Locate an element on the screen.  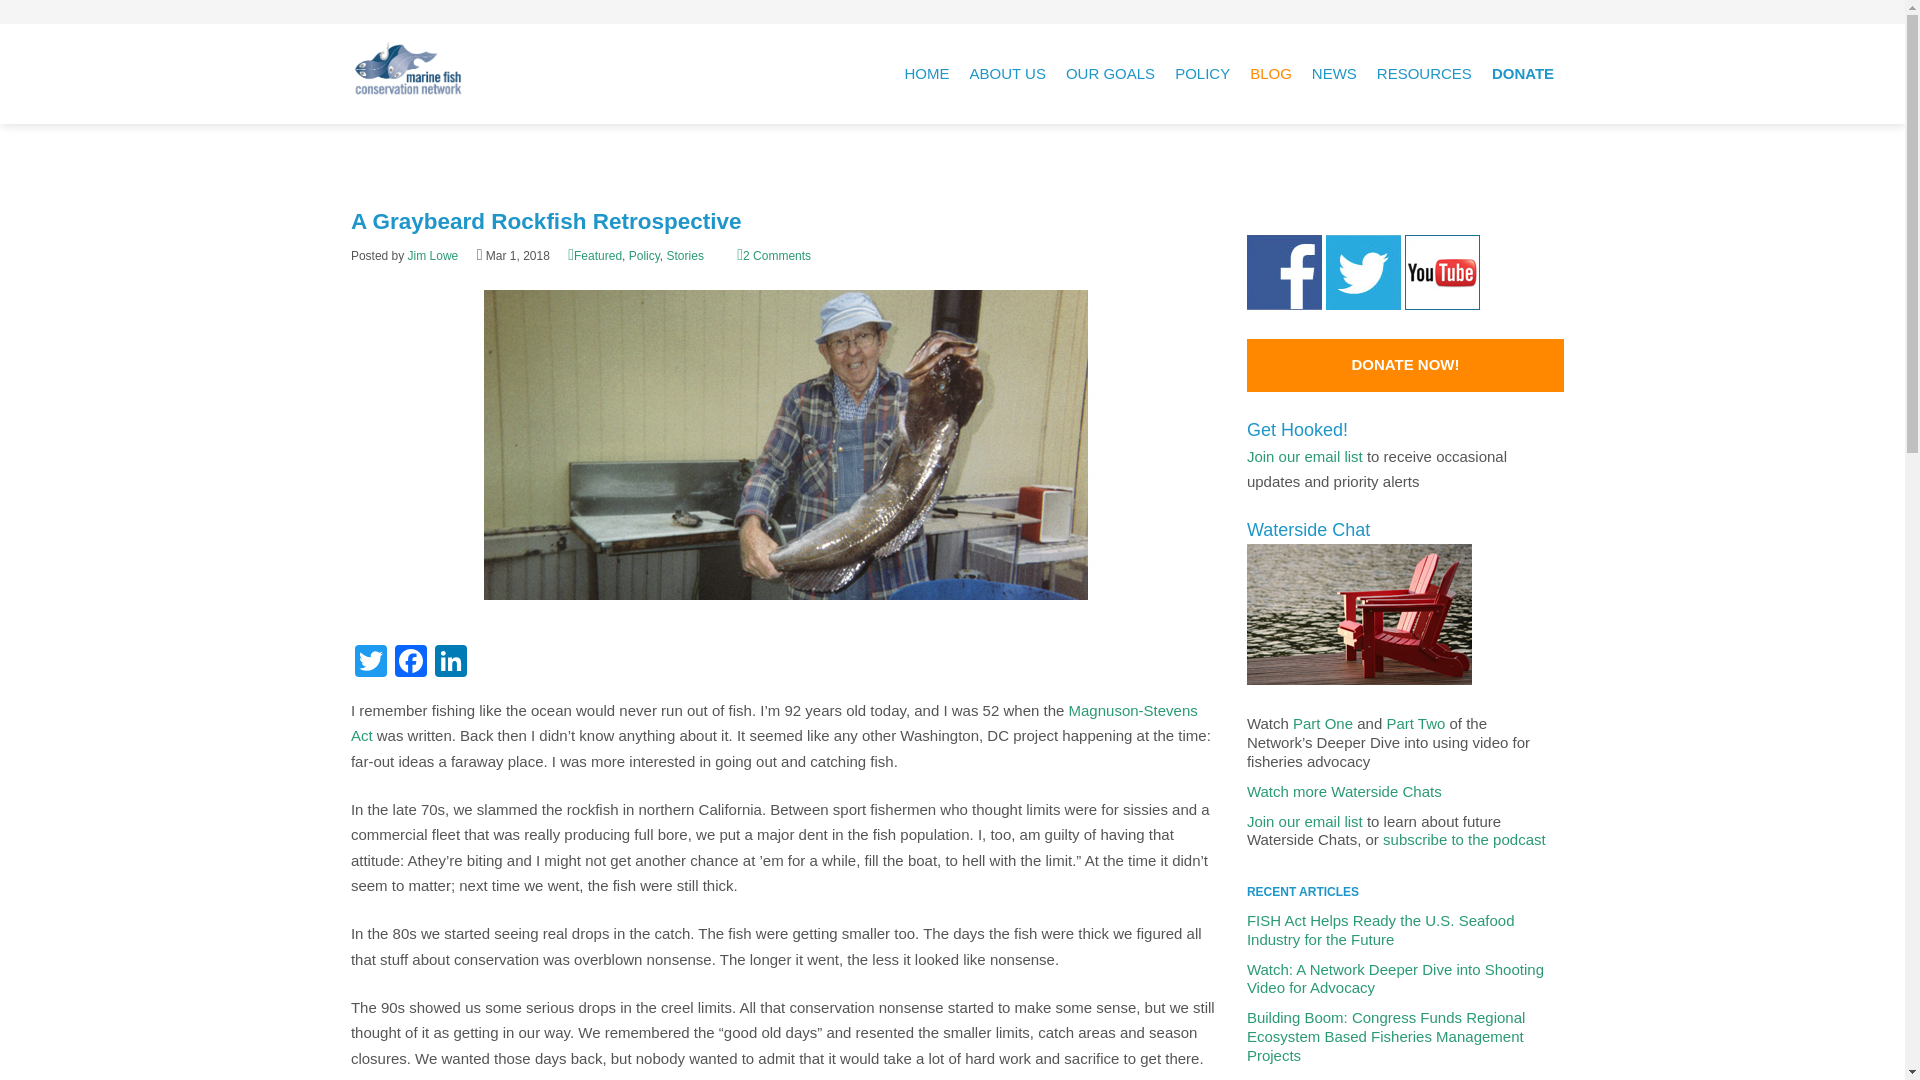
OUR GOALS is located at coordinates (1110, 74).